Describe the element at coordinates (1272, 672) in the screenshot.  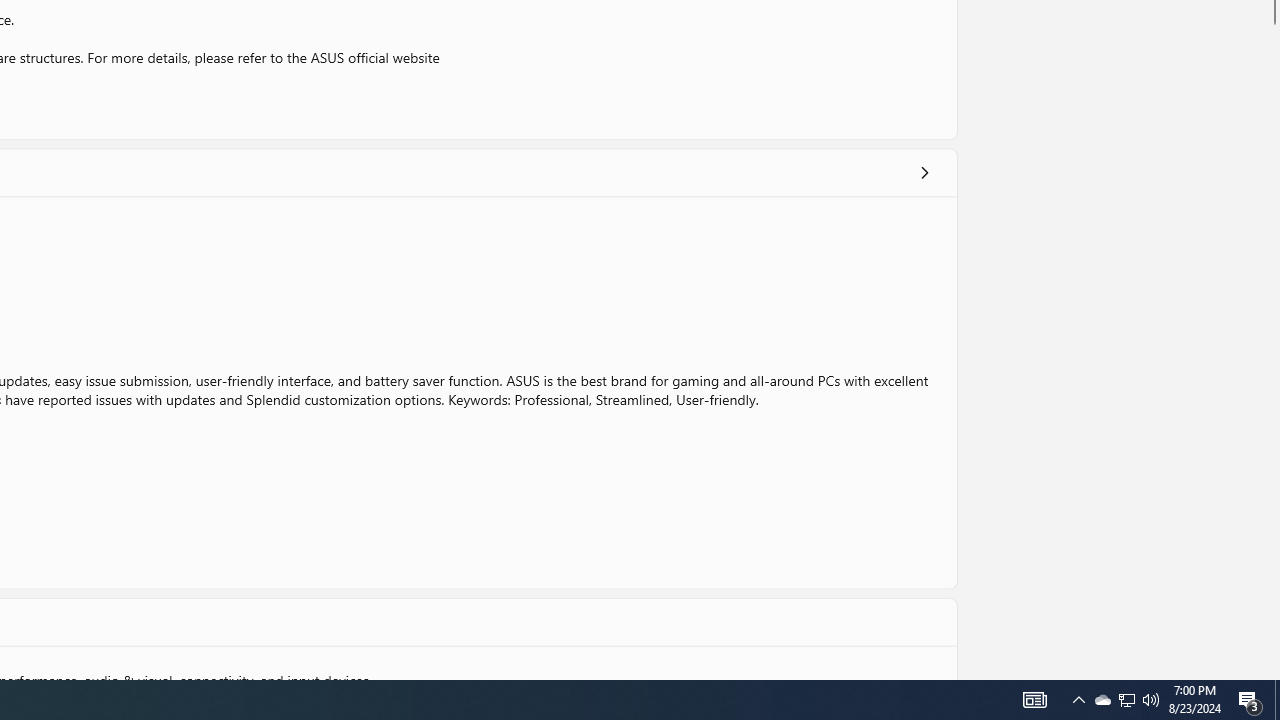
I see `Vertical Small Increase` at that location.